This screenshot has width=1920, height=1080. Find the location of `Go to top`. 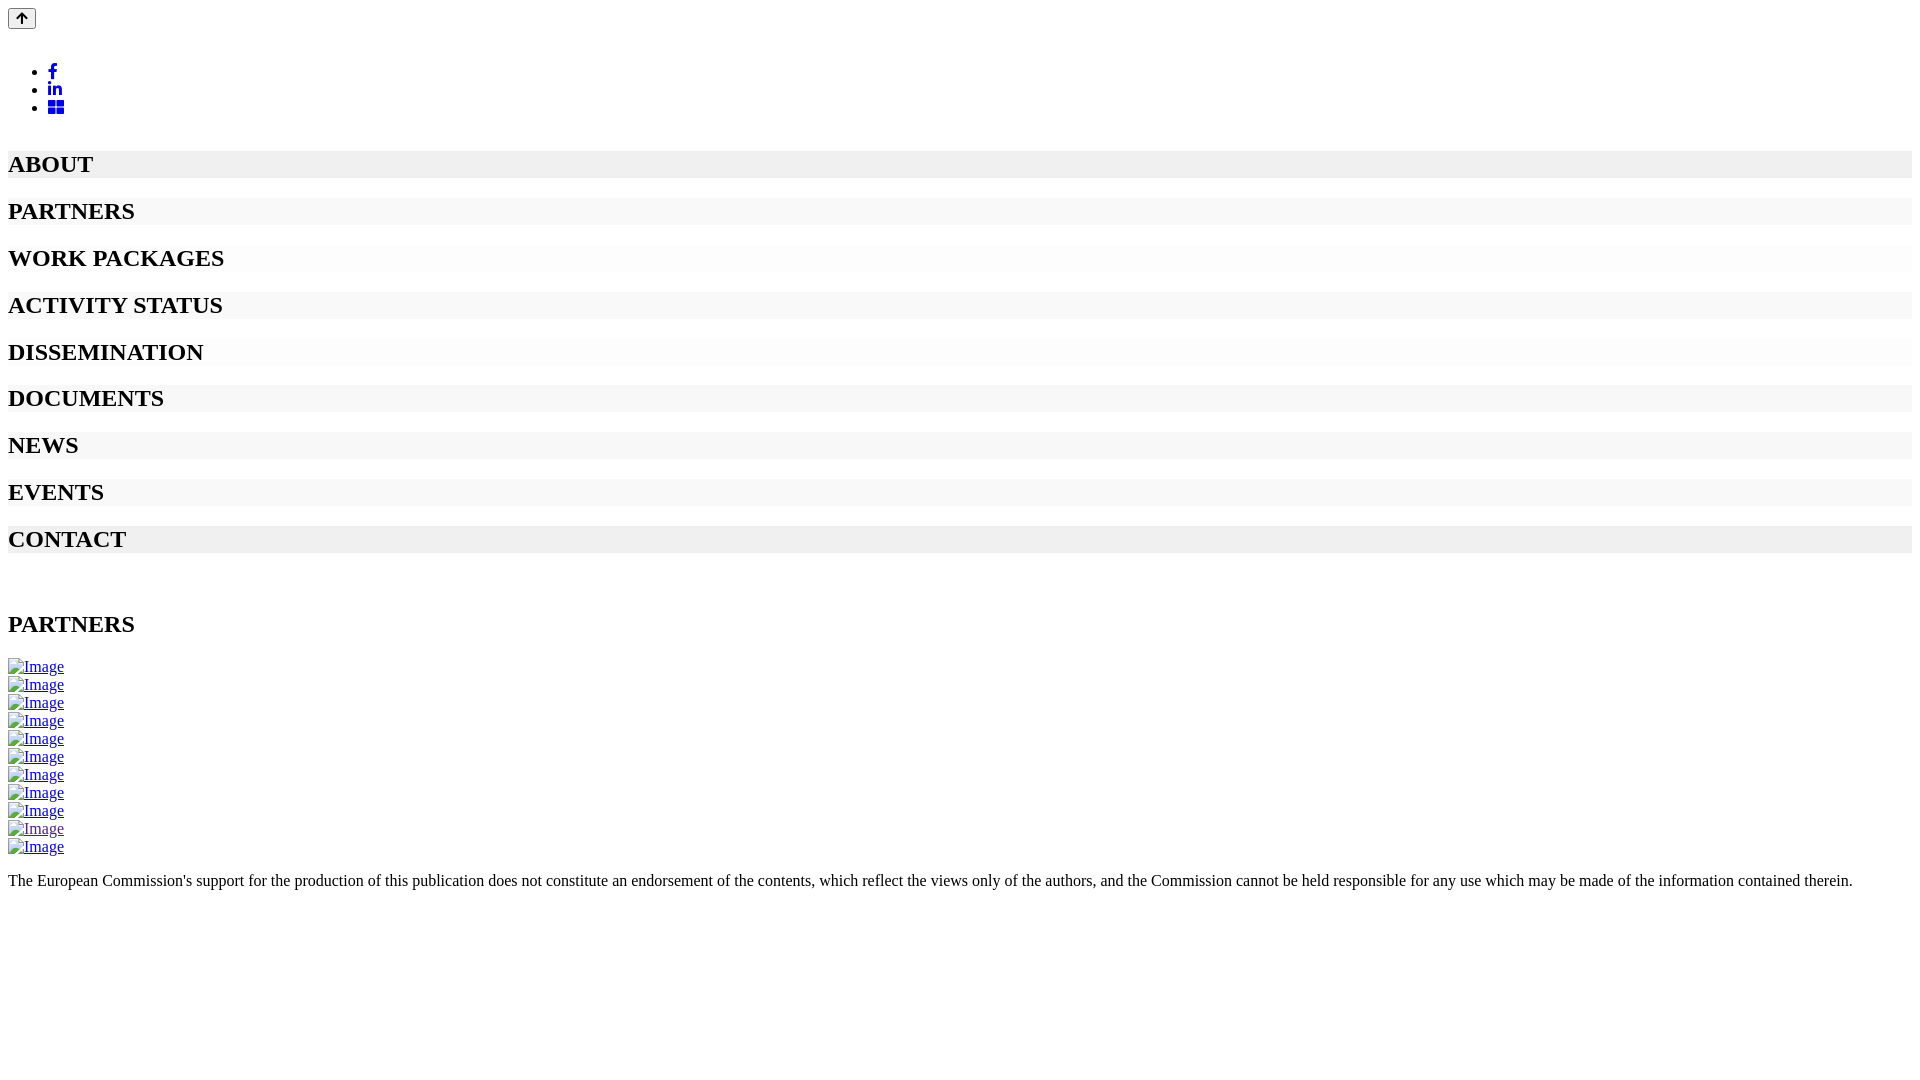

Go to top is located at coordinates (22, 18).